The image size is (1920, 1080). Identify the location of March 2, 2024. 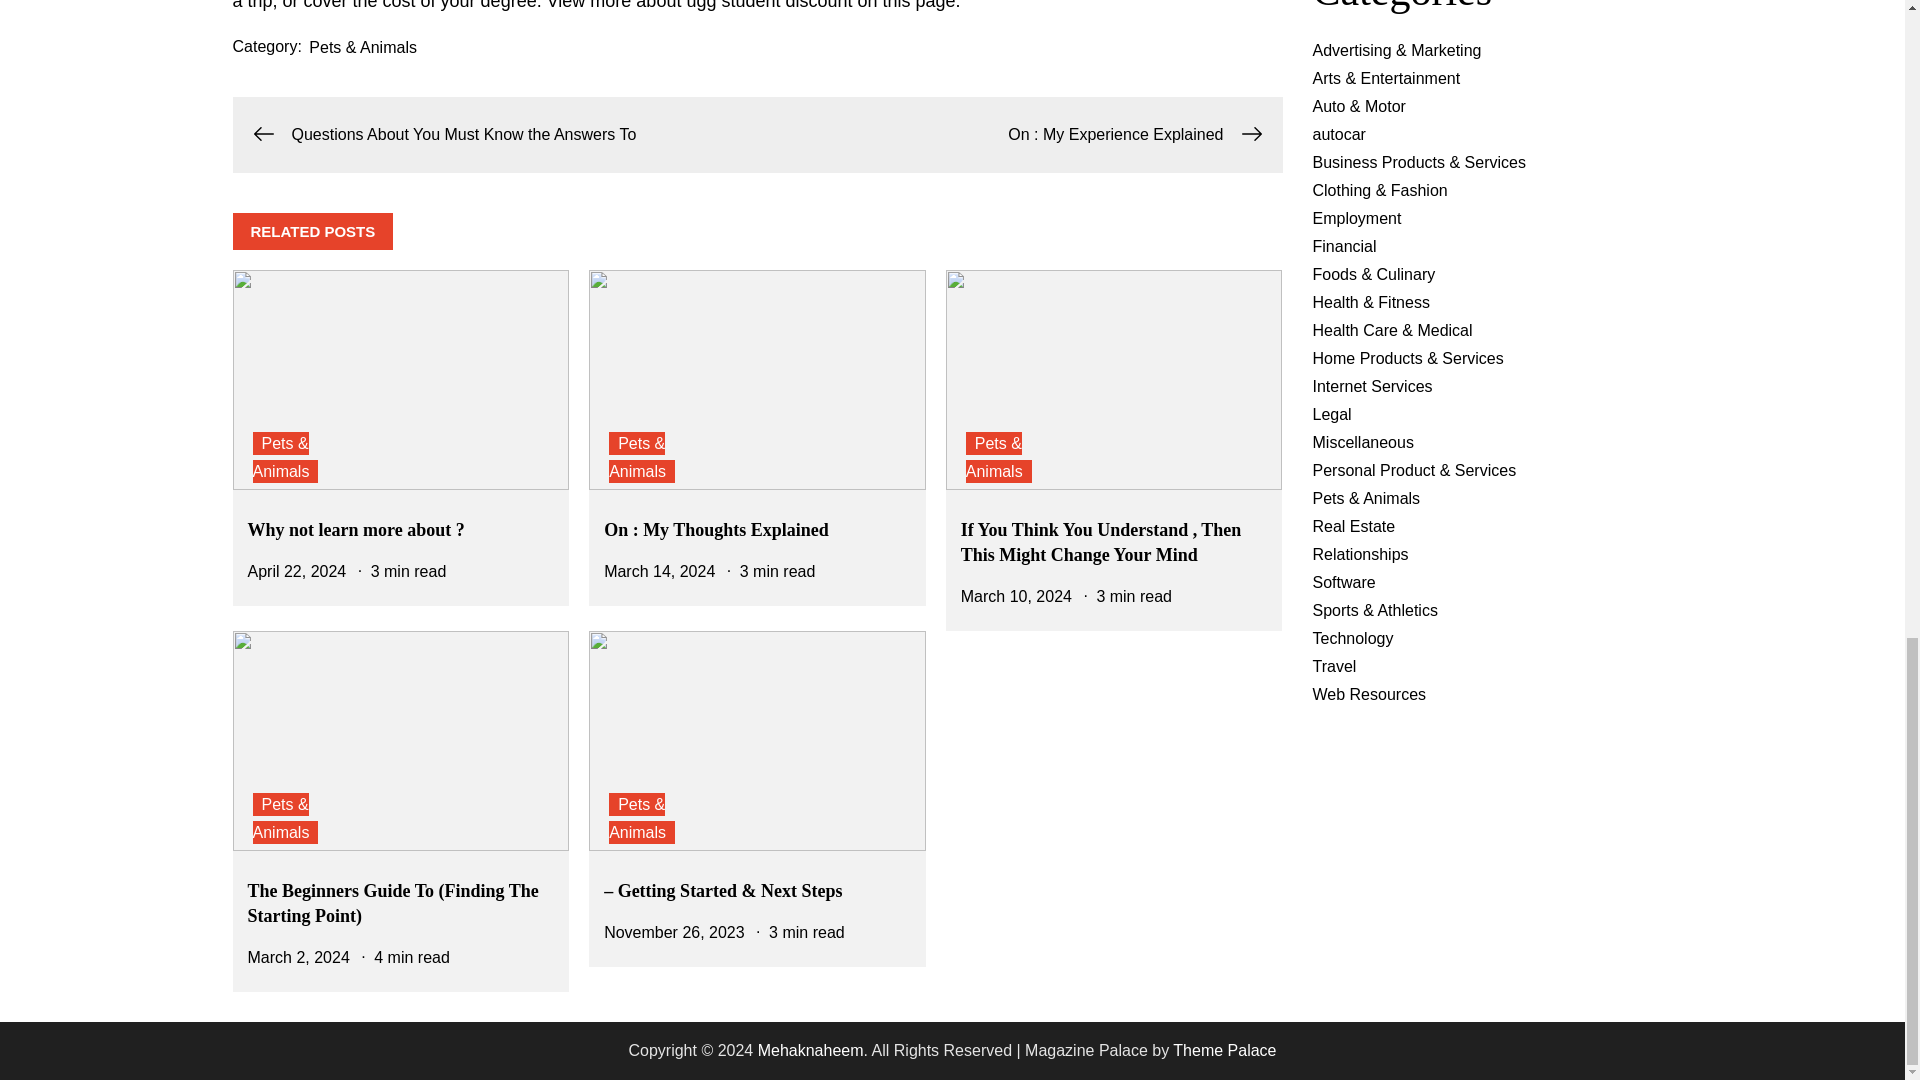
(298, 957).